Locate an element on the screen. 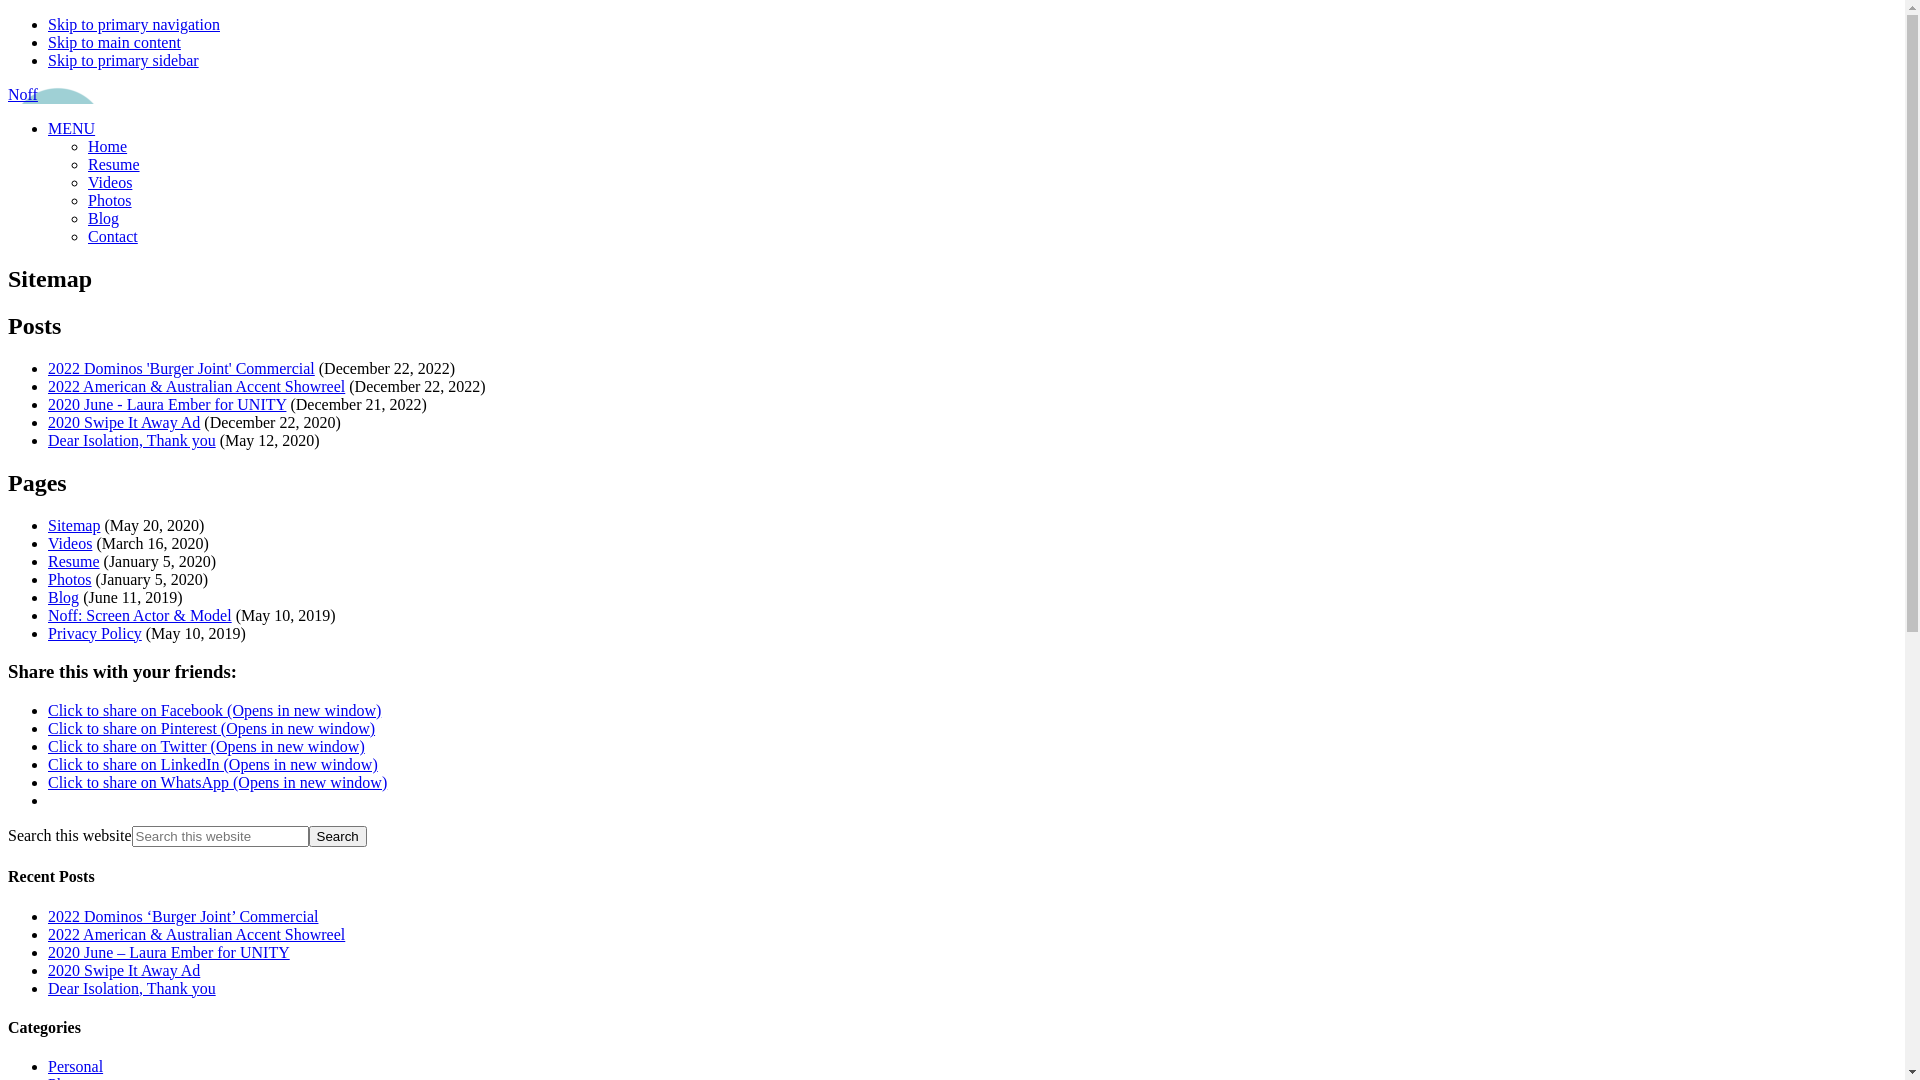  Blog is located at coordinates (64, 598).